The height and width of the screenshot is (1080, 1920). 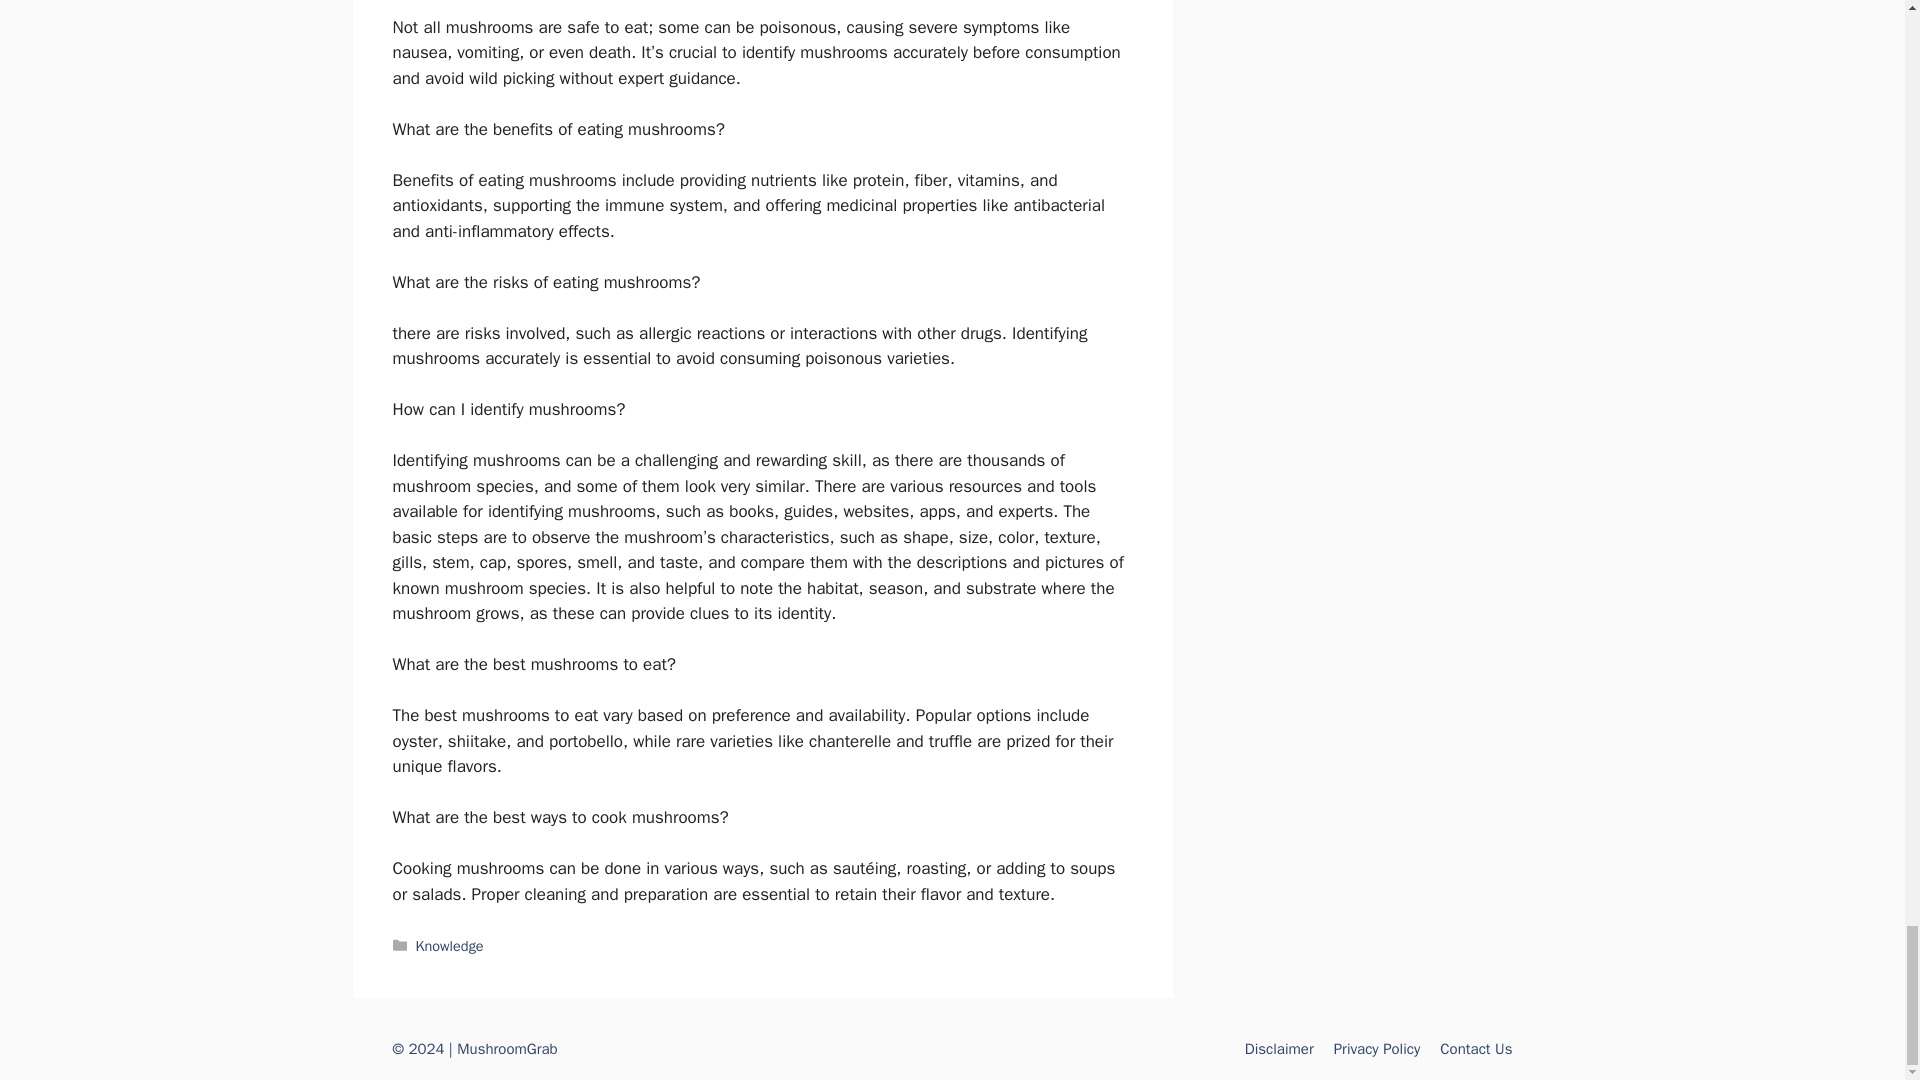 What do you see at coordinates (1476, 1049) in the screenshot?
I see `Contact Us` at bounding box center [1476, 1049].